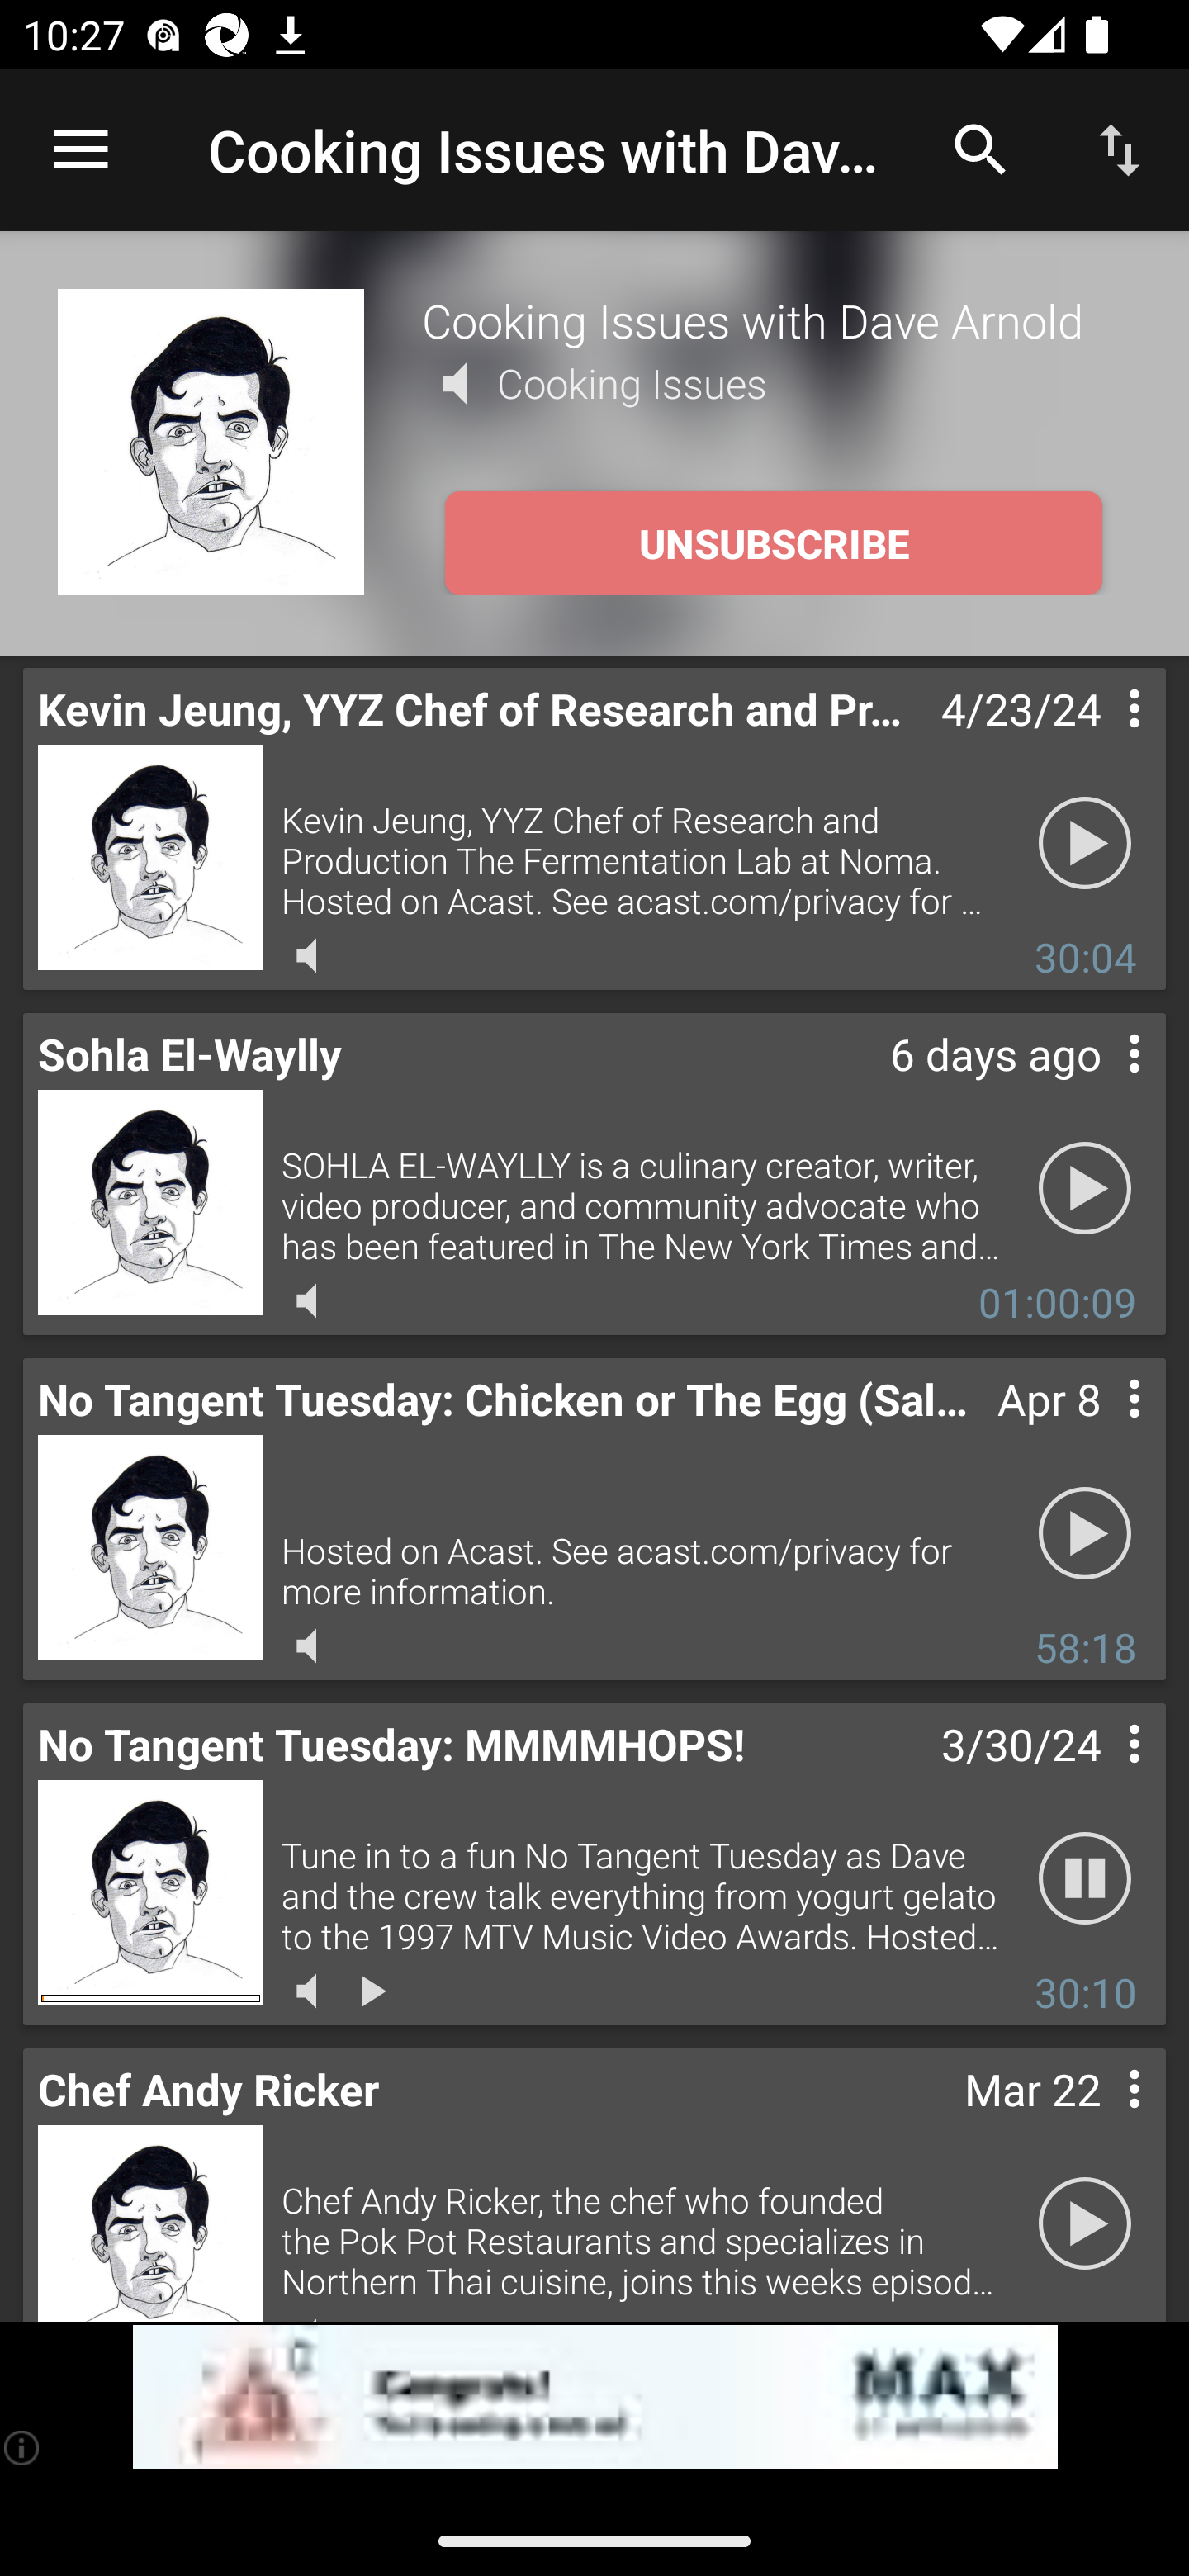 The width and height of the screenshot is (1189, 2576). I want to click on Contextual menu, so click(1098, 741).